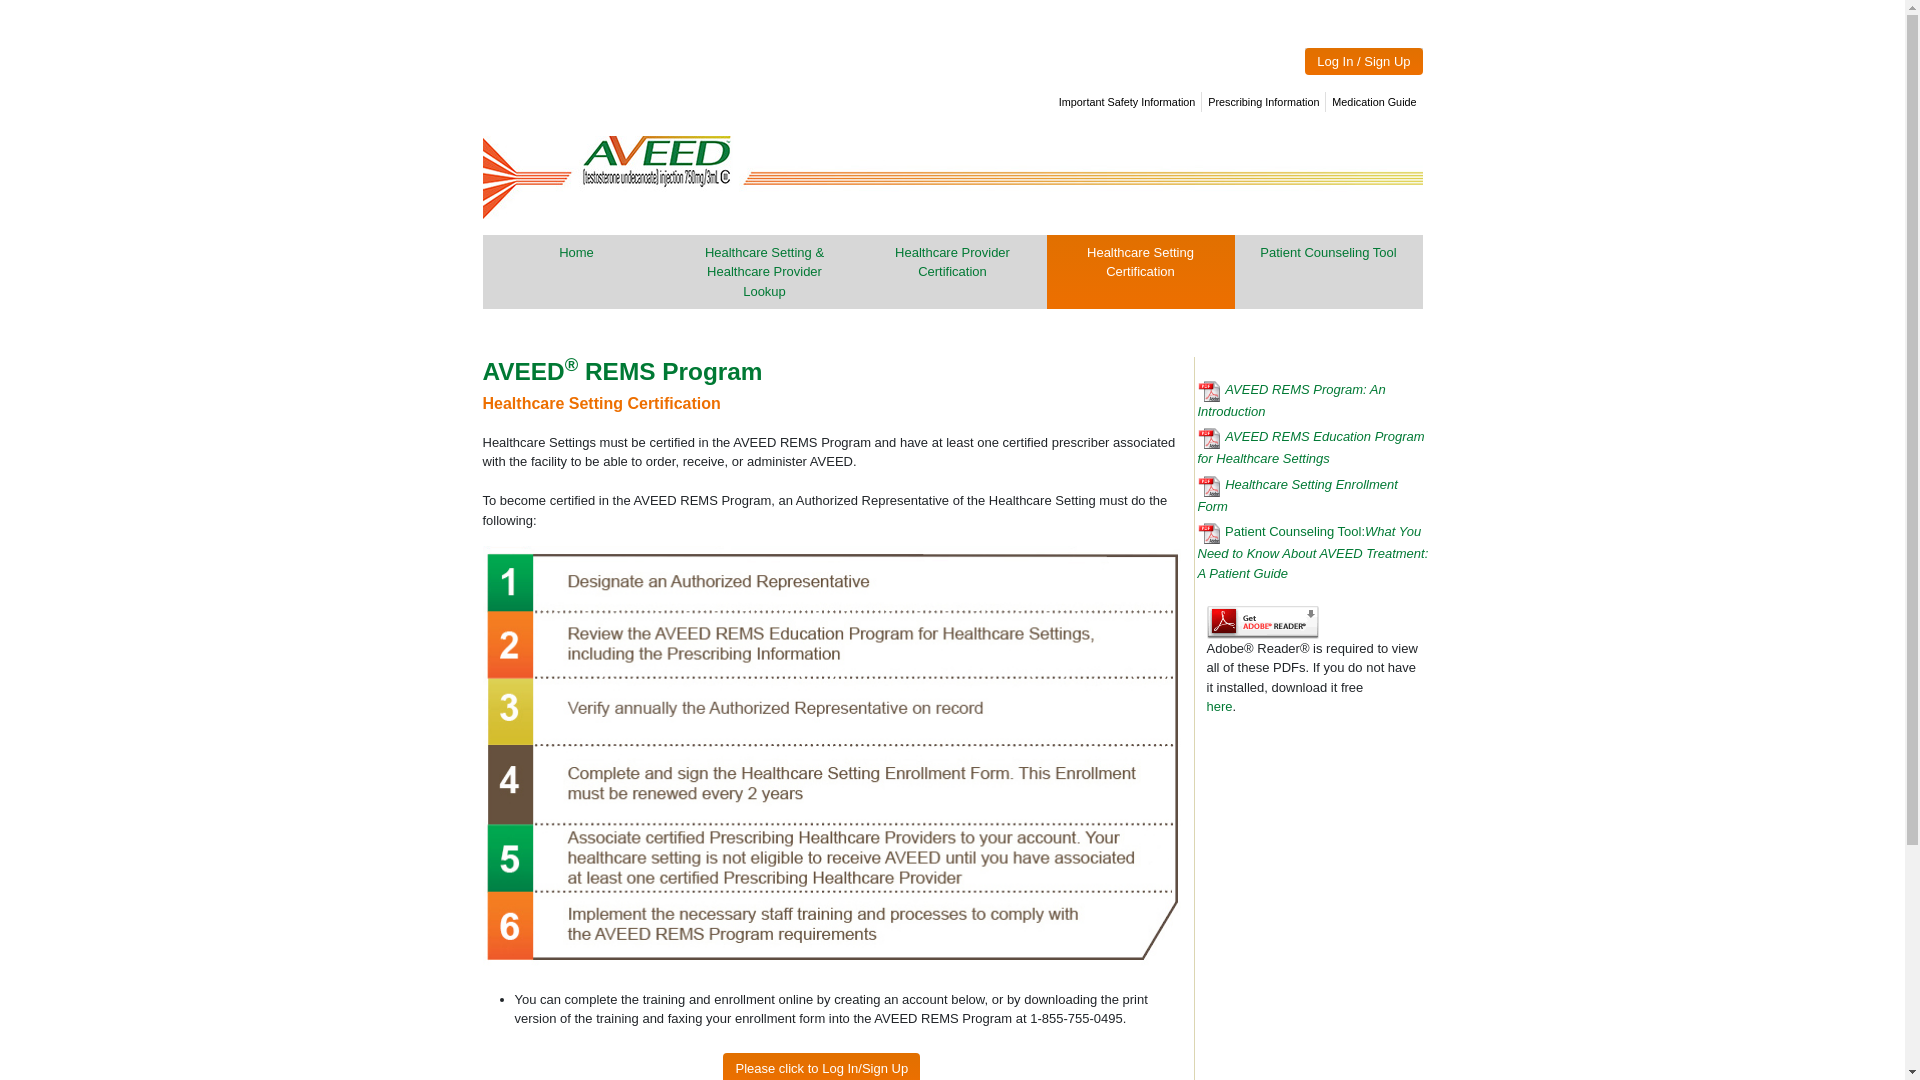  I want to click on Prescribing Information, so click(1263, 102).